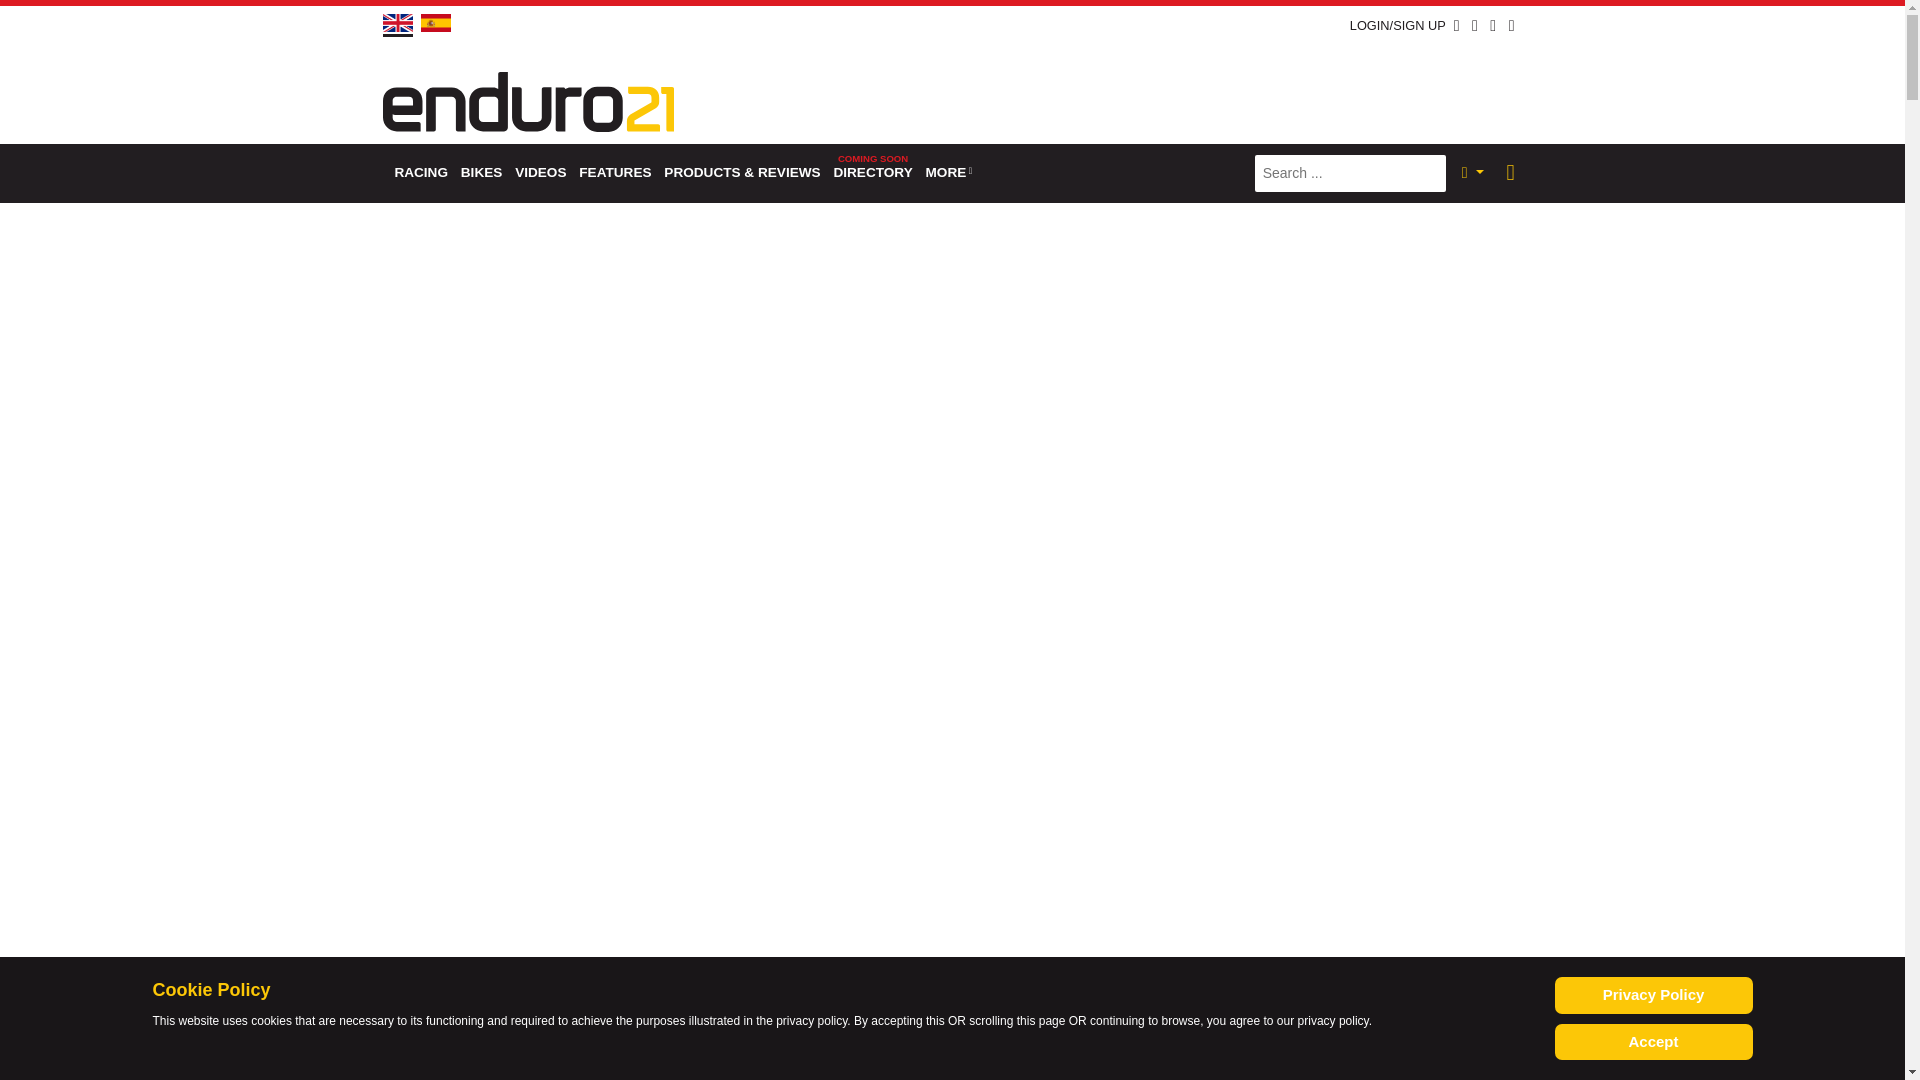 The image size is (1920, 1080). Describe the element at coordinates (873, 173) in the screenshot. I see `DIRECTORY` at that location.